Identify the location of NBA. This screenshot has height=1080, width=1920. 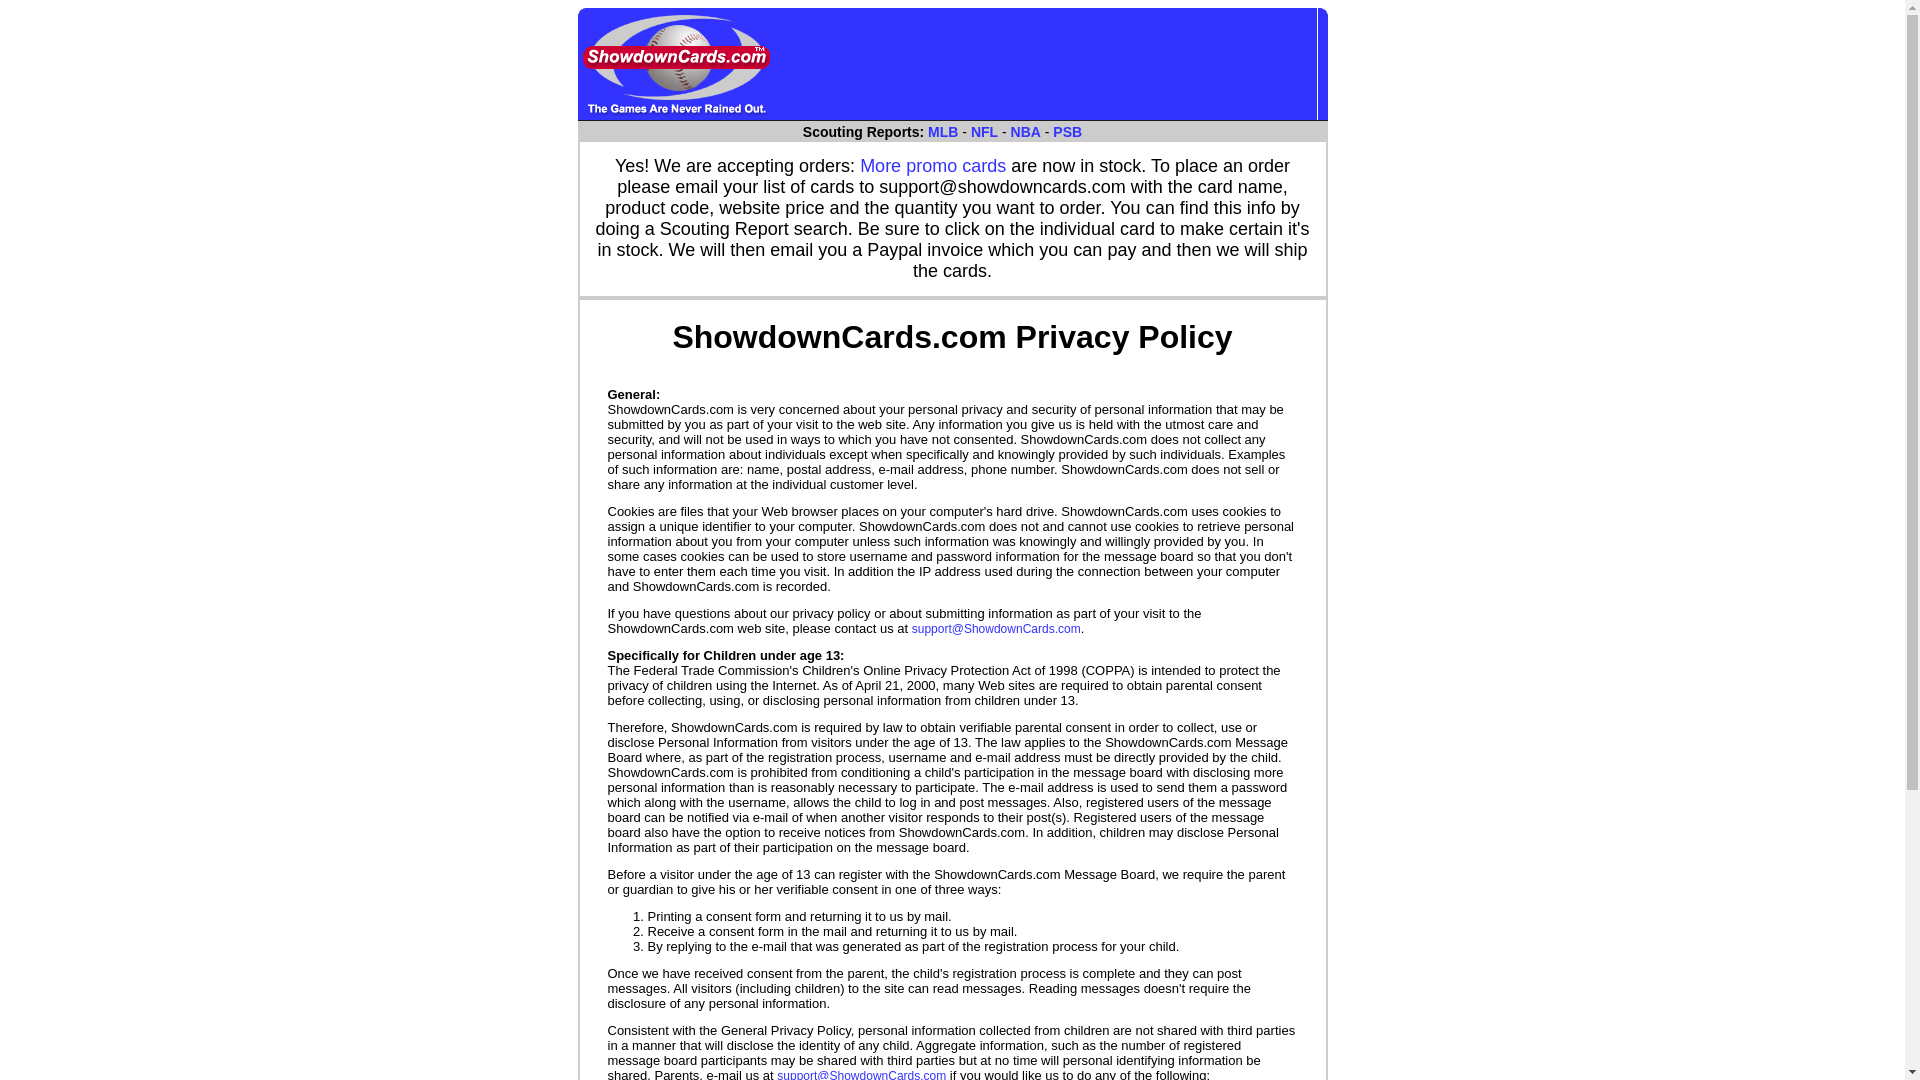
(1026, 132).